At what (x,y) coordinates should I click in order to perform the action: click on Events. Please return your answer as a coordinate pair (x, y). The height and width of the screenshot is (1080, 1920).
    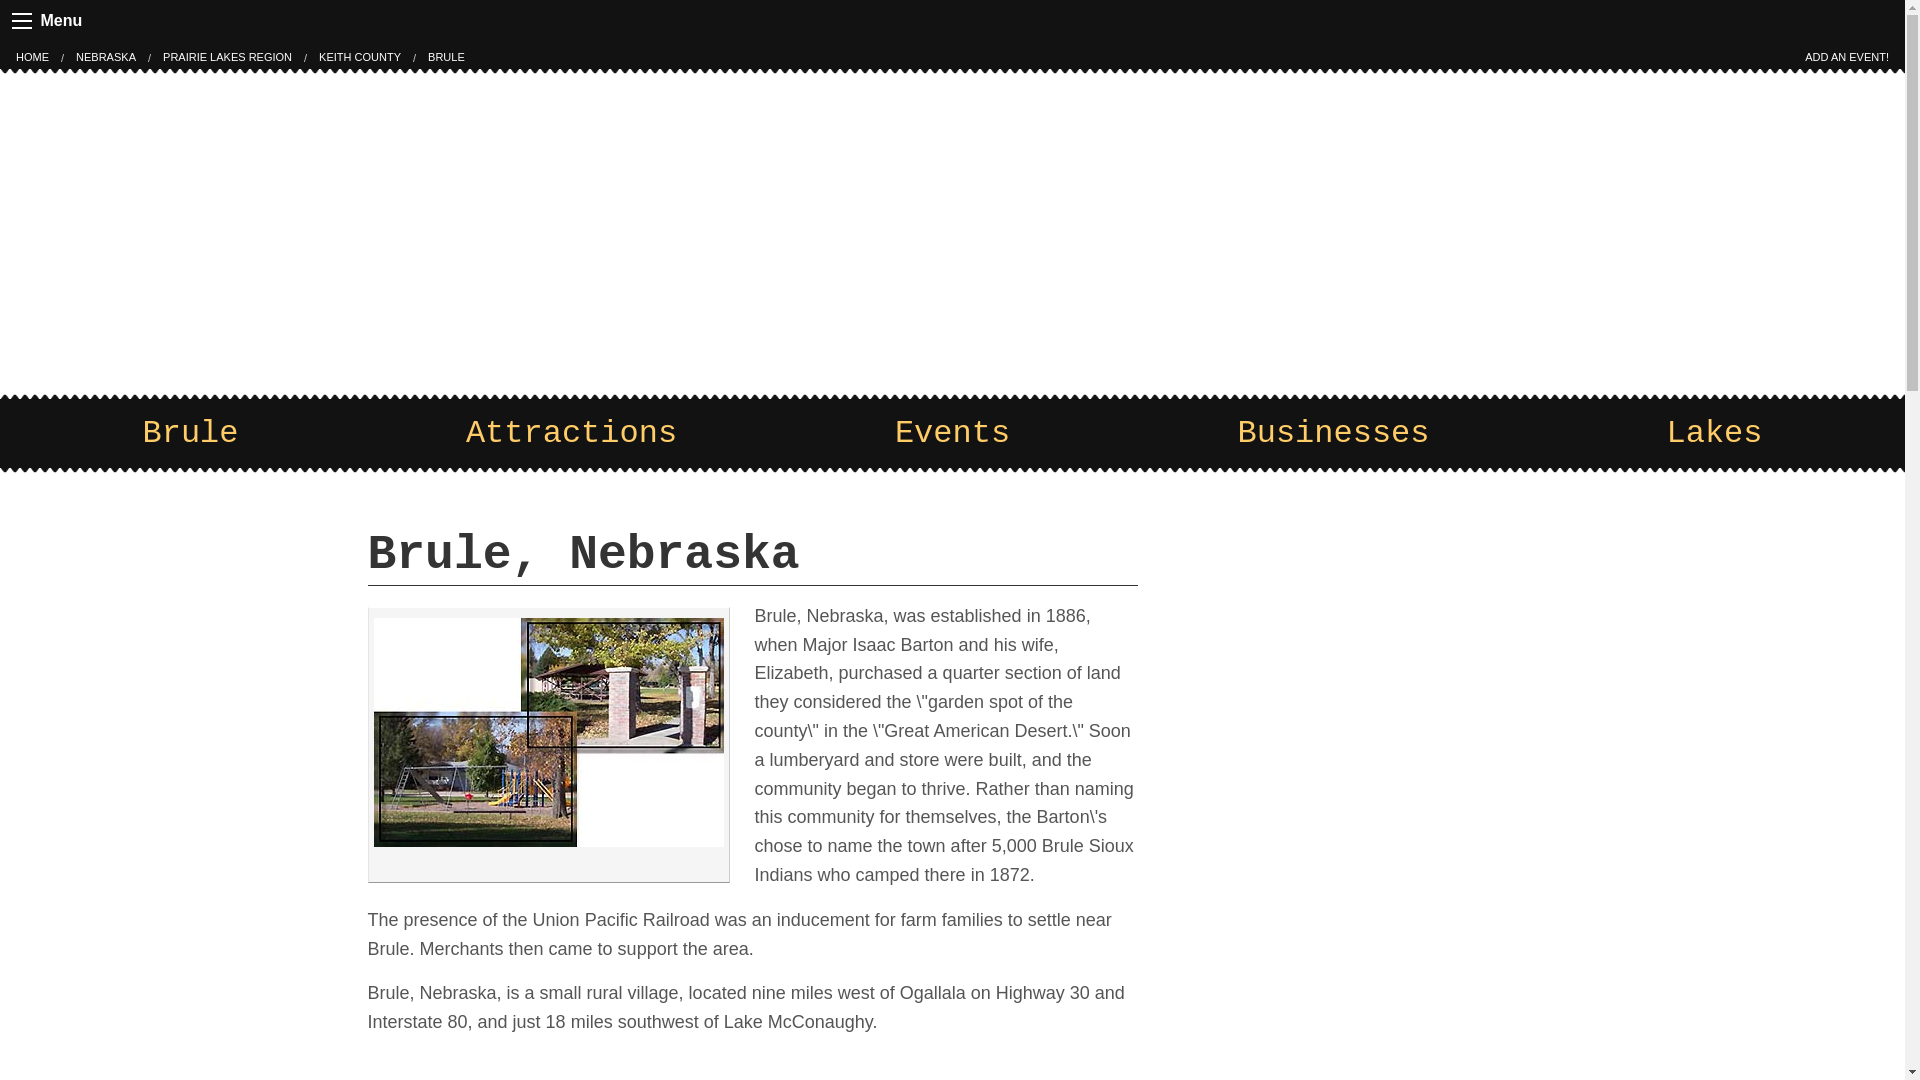
    Looking at the image, I should click on (952, 433).